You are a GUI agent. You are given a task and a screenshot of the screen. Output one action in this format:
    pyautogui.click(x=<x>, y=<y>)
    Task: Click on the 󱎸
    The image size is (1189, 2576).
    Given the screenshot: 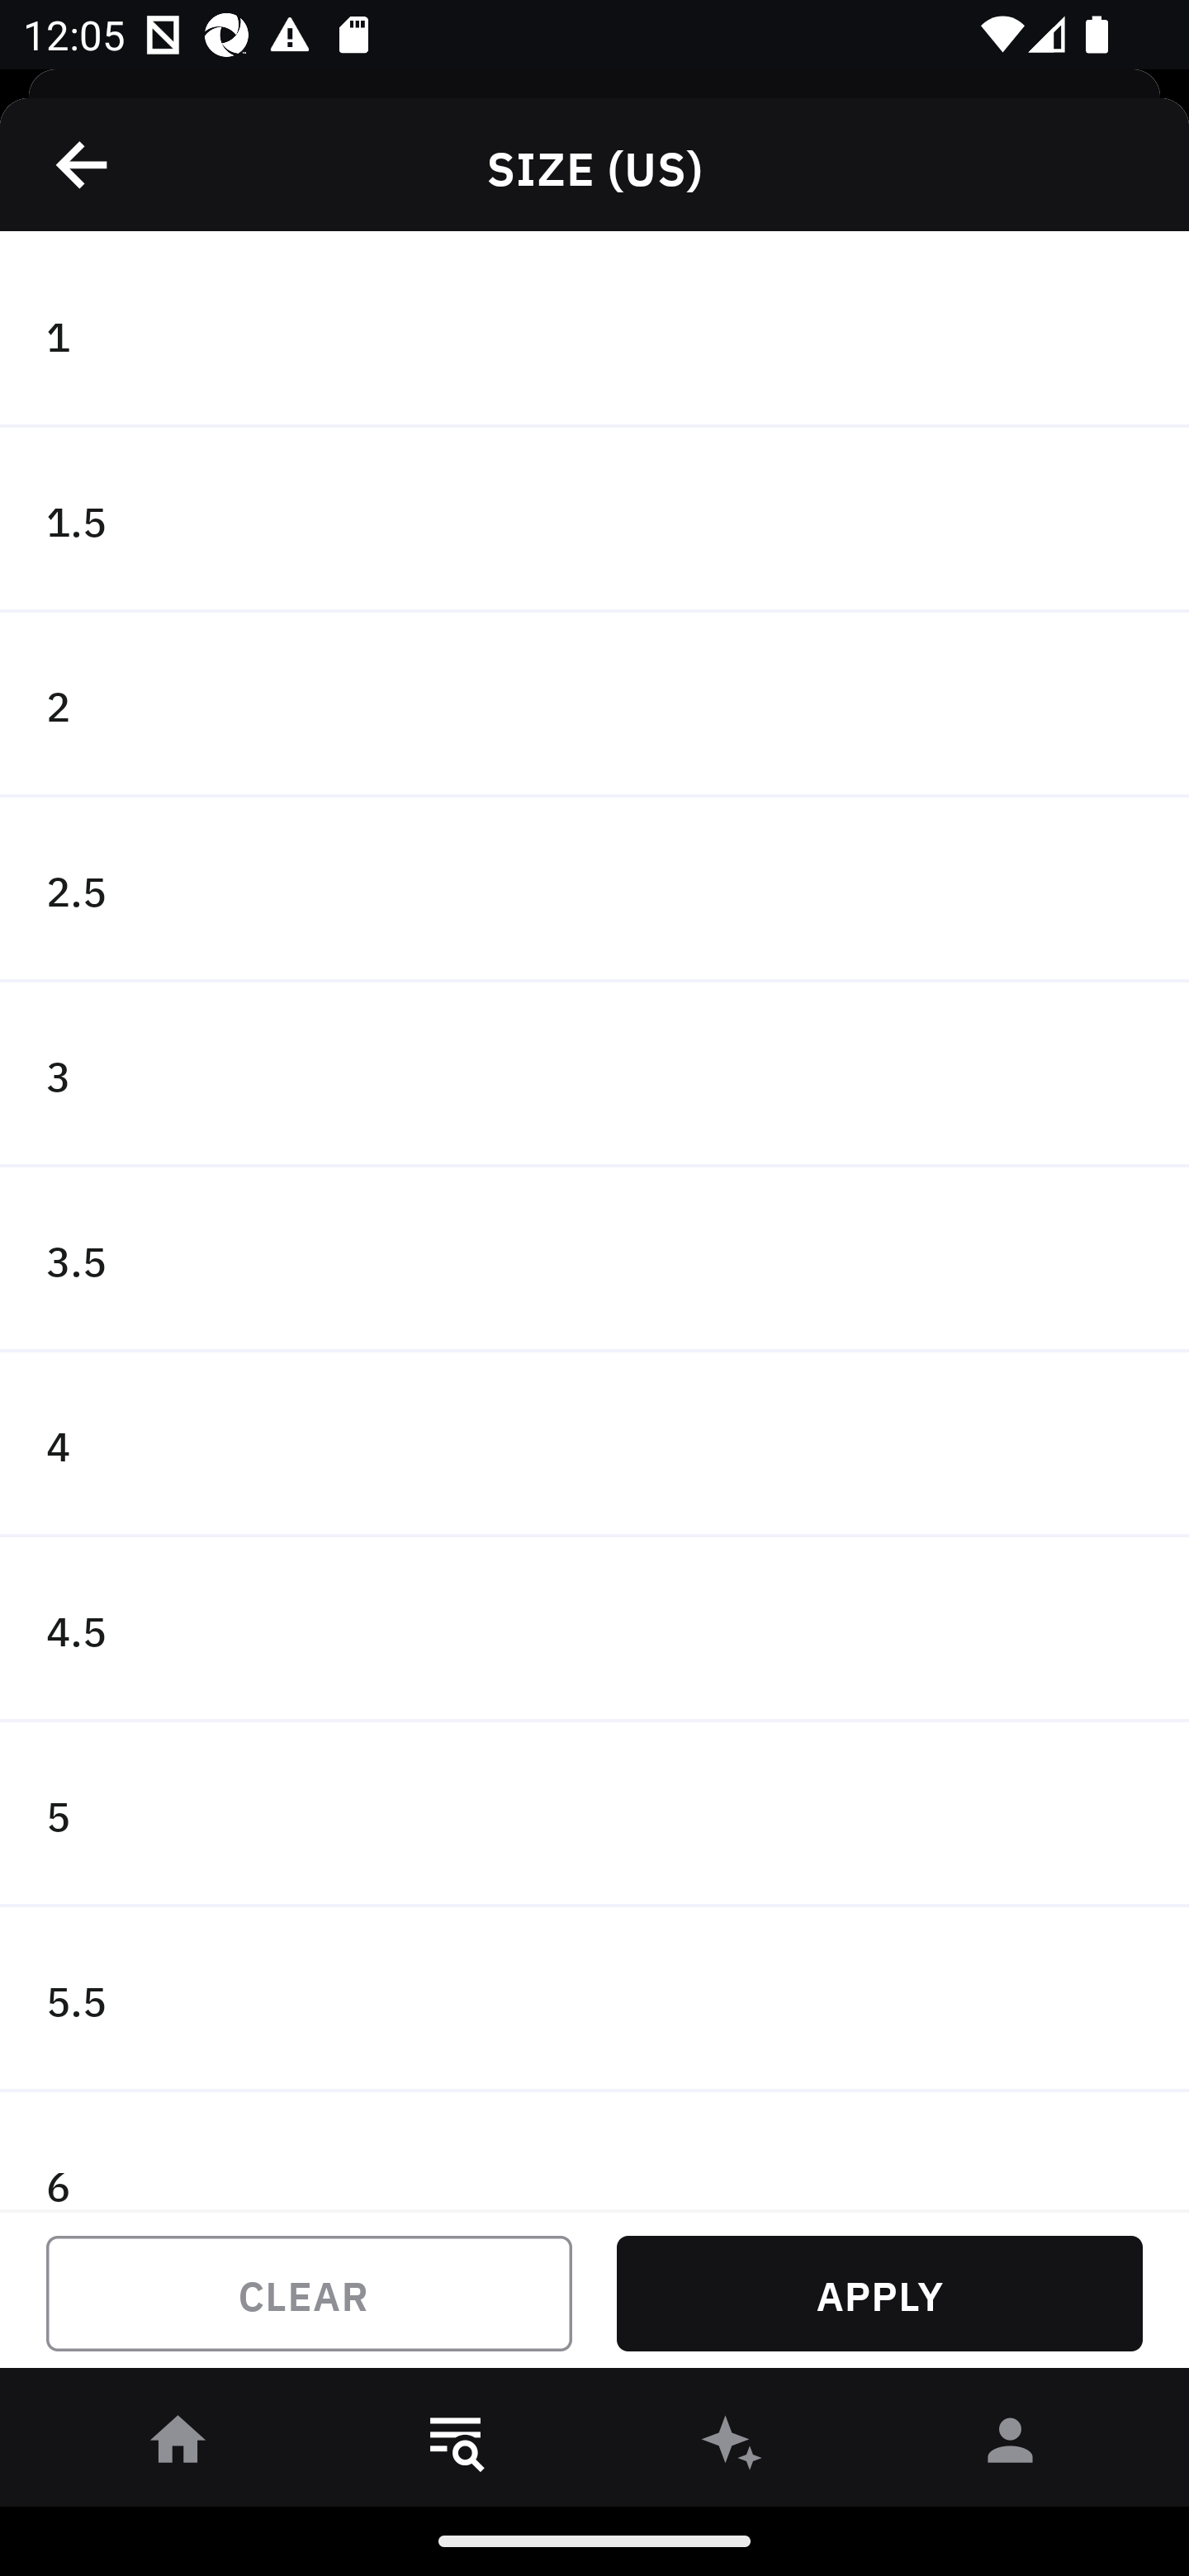 What is the action you would take?
    pyautogui.click(x=456, y=2446)
    